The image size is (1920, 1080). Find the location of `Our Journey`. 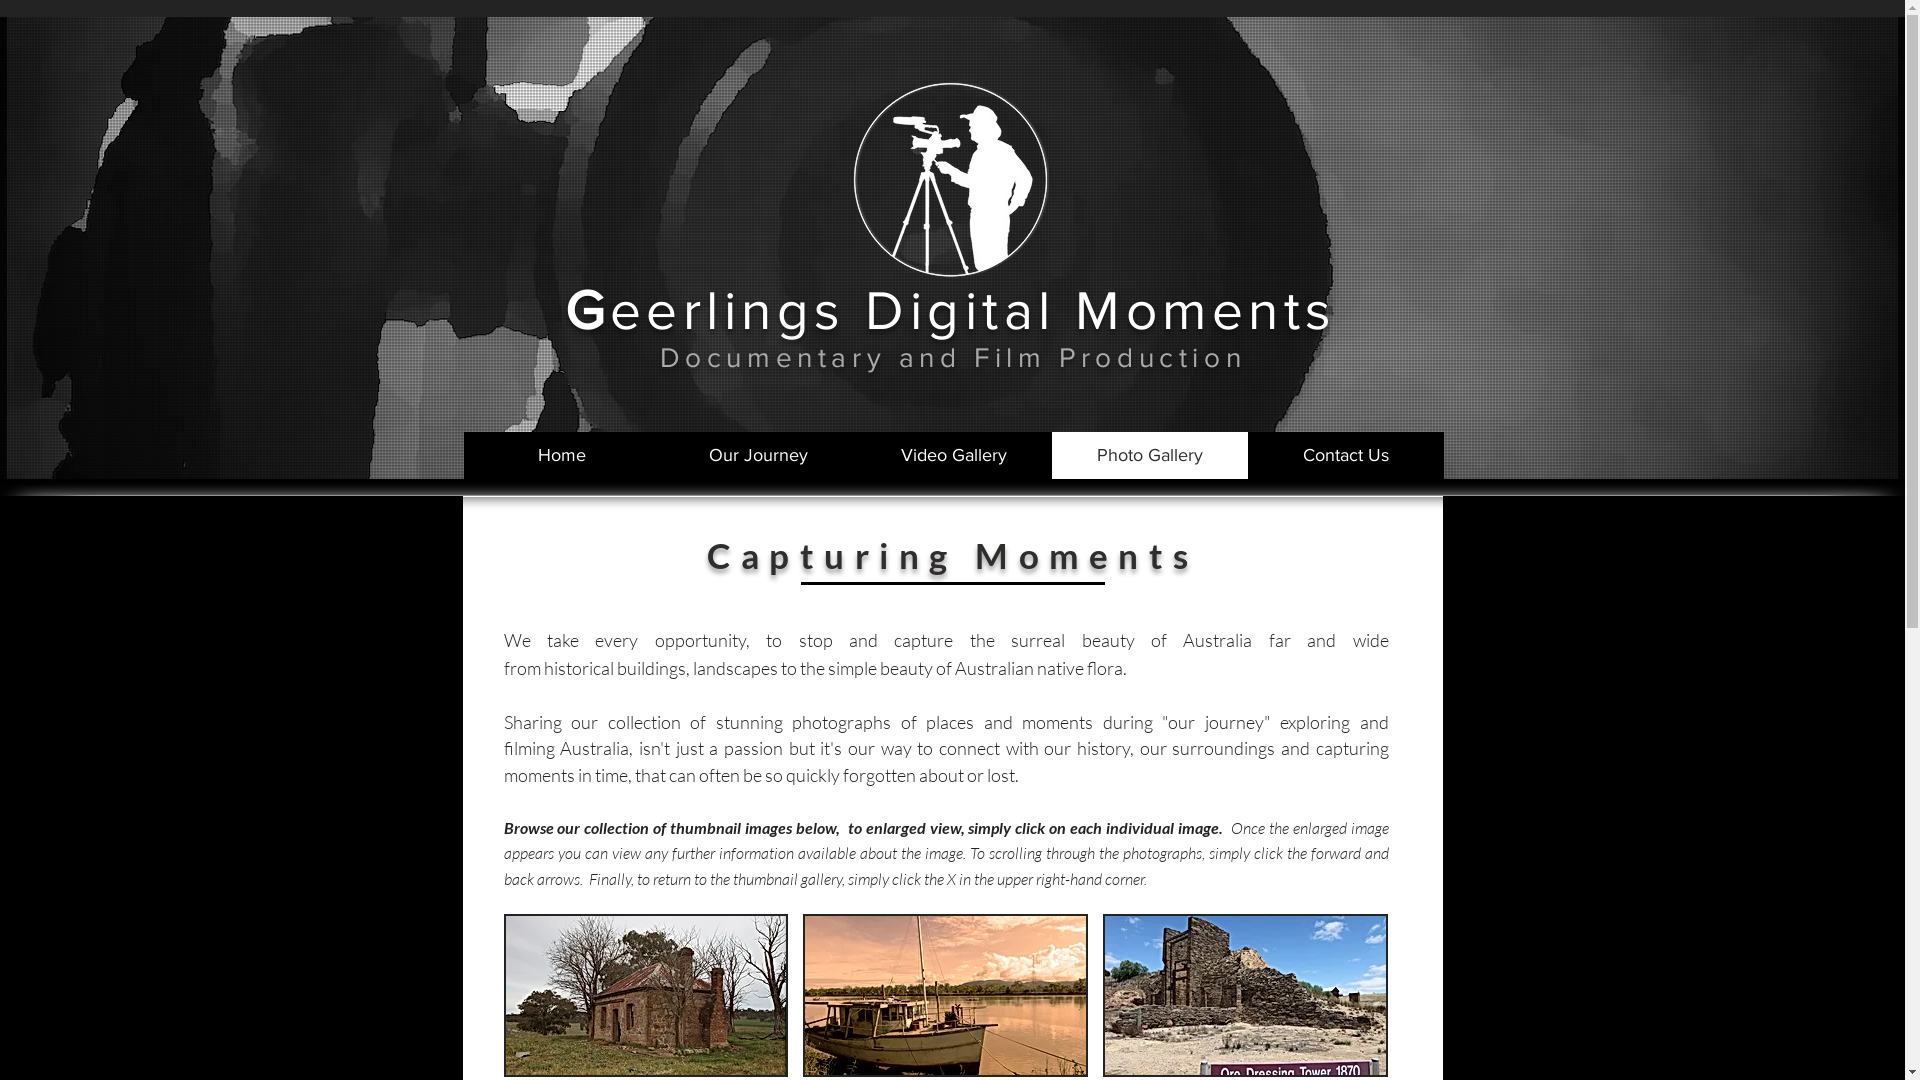

Our Journey is located at coordinates (758, 456).